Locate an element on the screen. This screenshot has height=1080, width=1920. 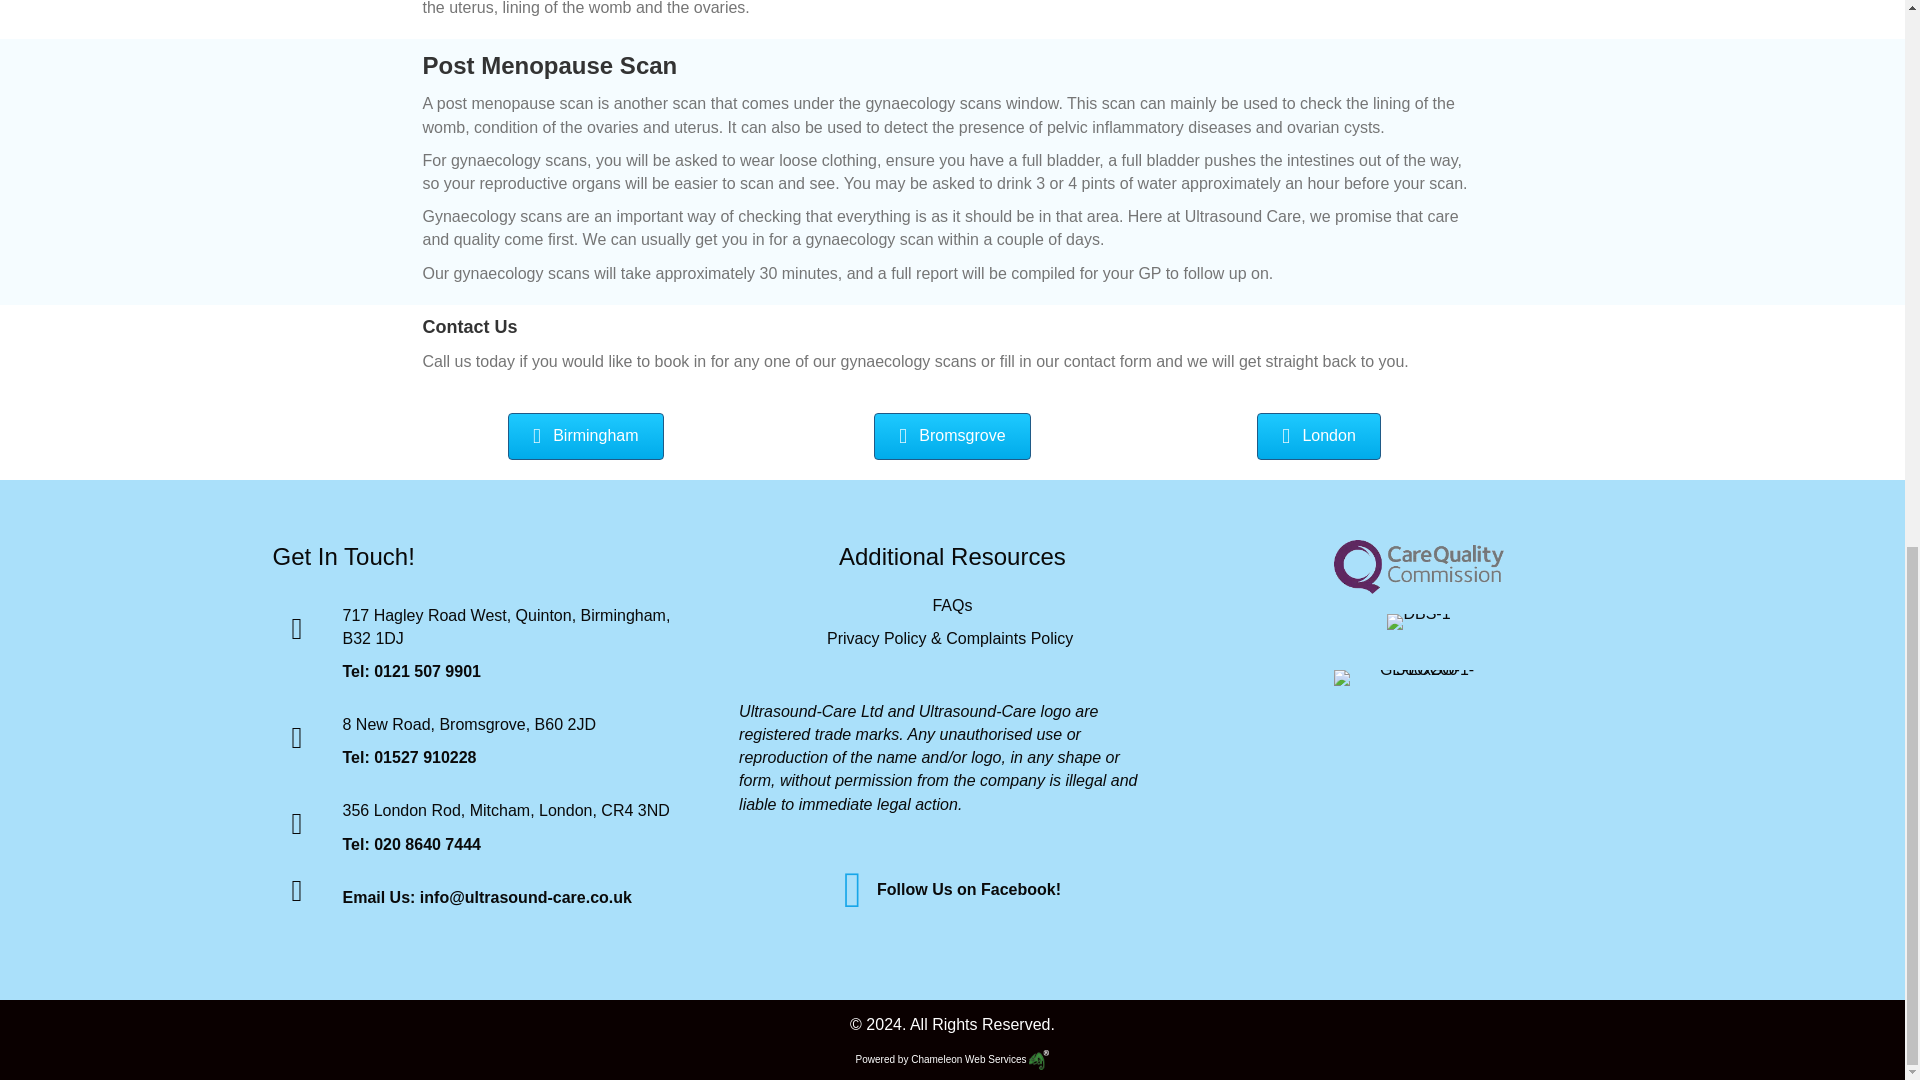
CQC-LOGO-1 is located at coordinates (1418, 567).